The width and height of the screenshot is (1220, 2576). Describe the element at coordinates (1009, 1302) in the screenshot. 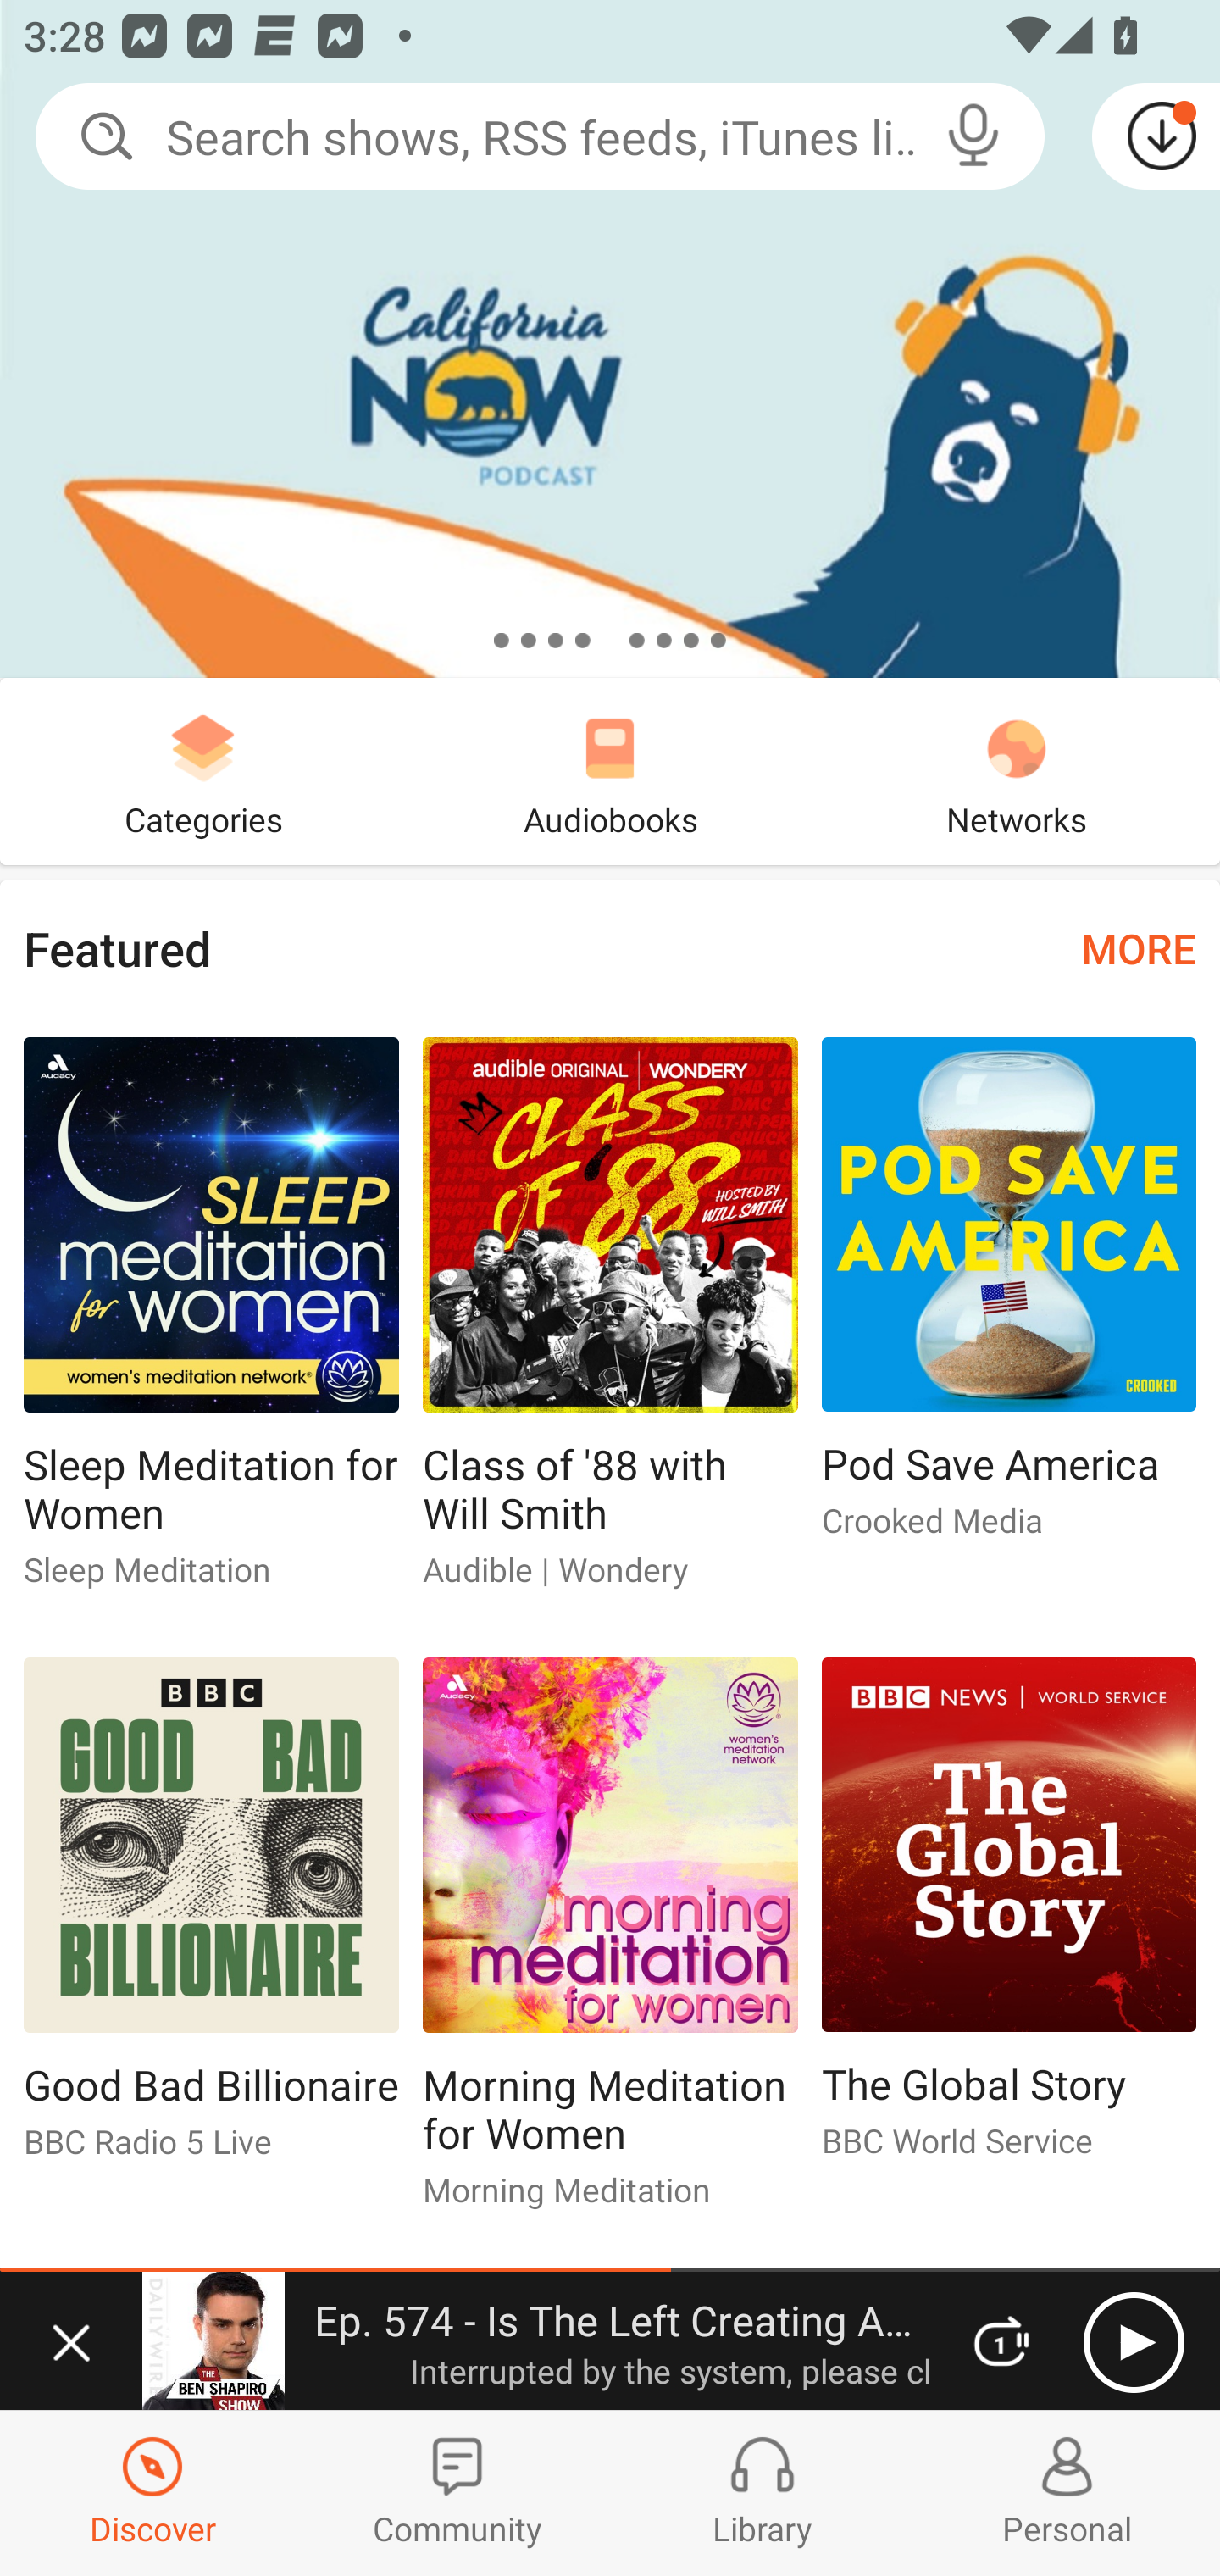

I see `Pod Save America Pod Save America Crooked Media` at that location.